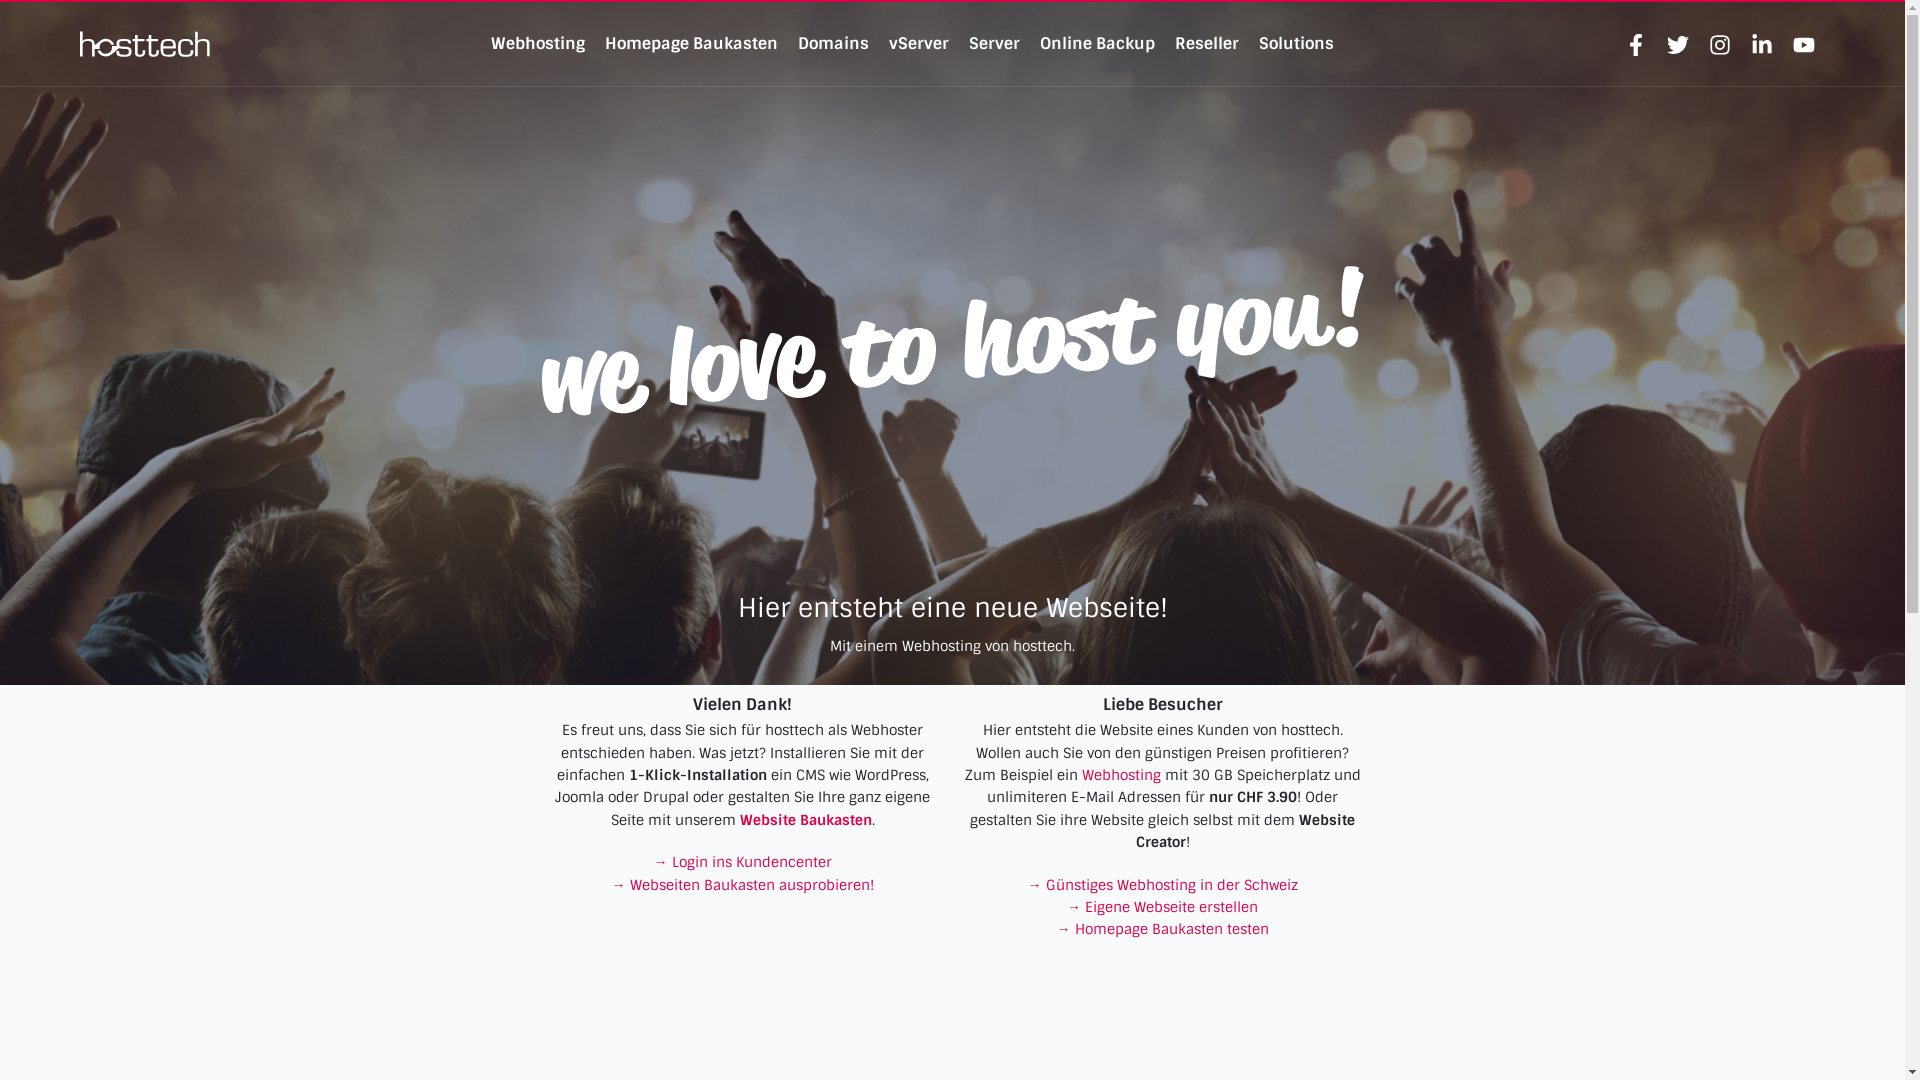 The height and width of the screenshot is (1080, 1920). What do you see at coordinates (538, 44) in the screenshot?
I see `Webhosting` at bounding box center [538, 44].